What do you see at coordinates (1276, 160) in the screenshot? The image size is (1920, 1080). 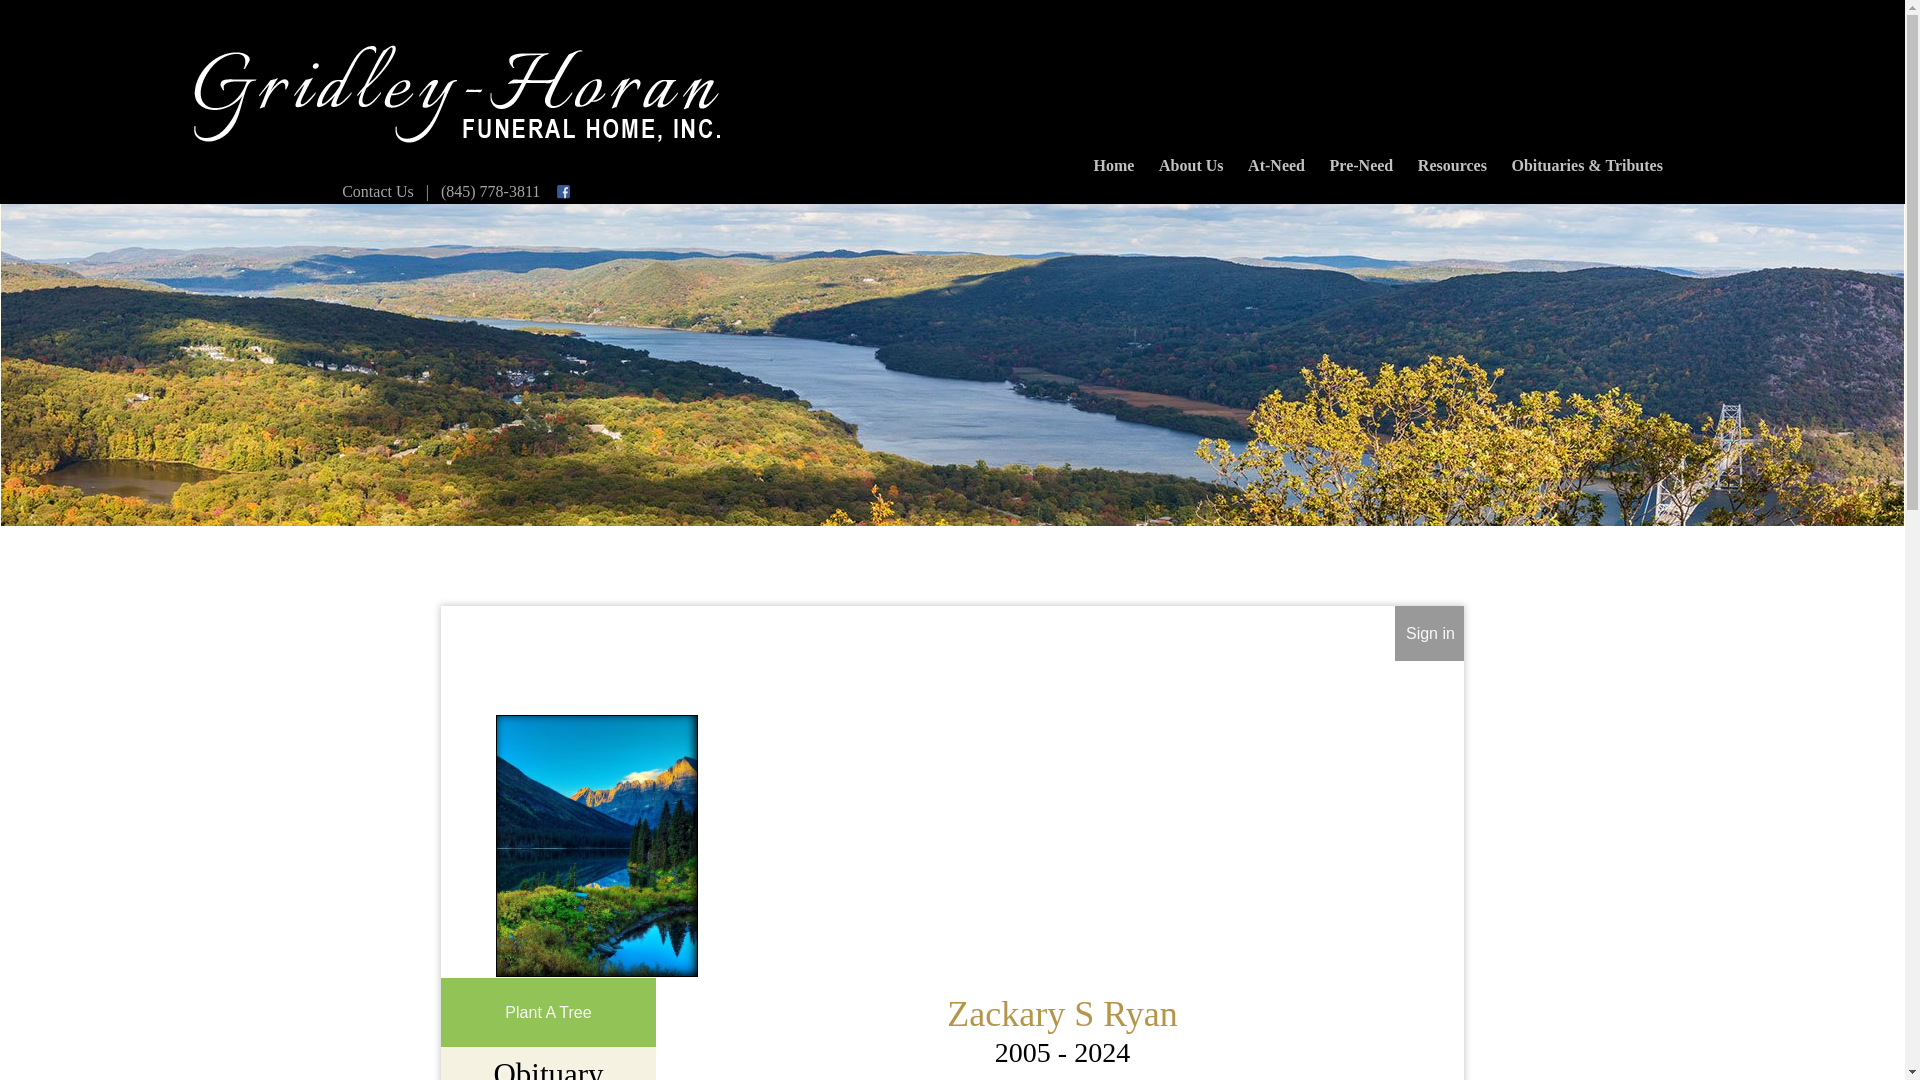 I see `At-Need` at bounding box center [1276, 160].